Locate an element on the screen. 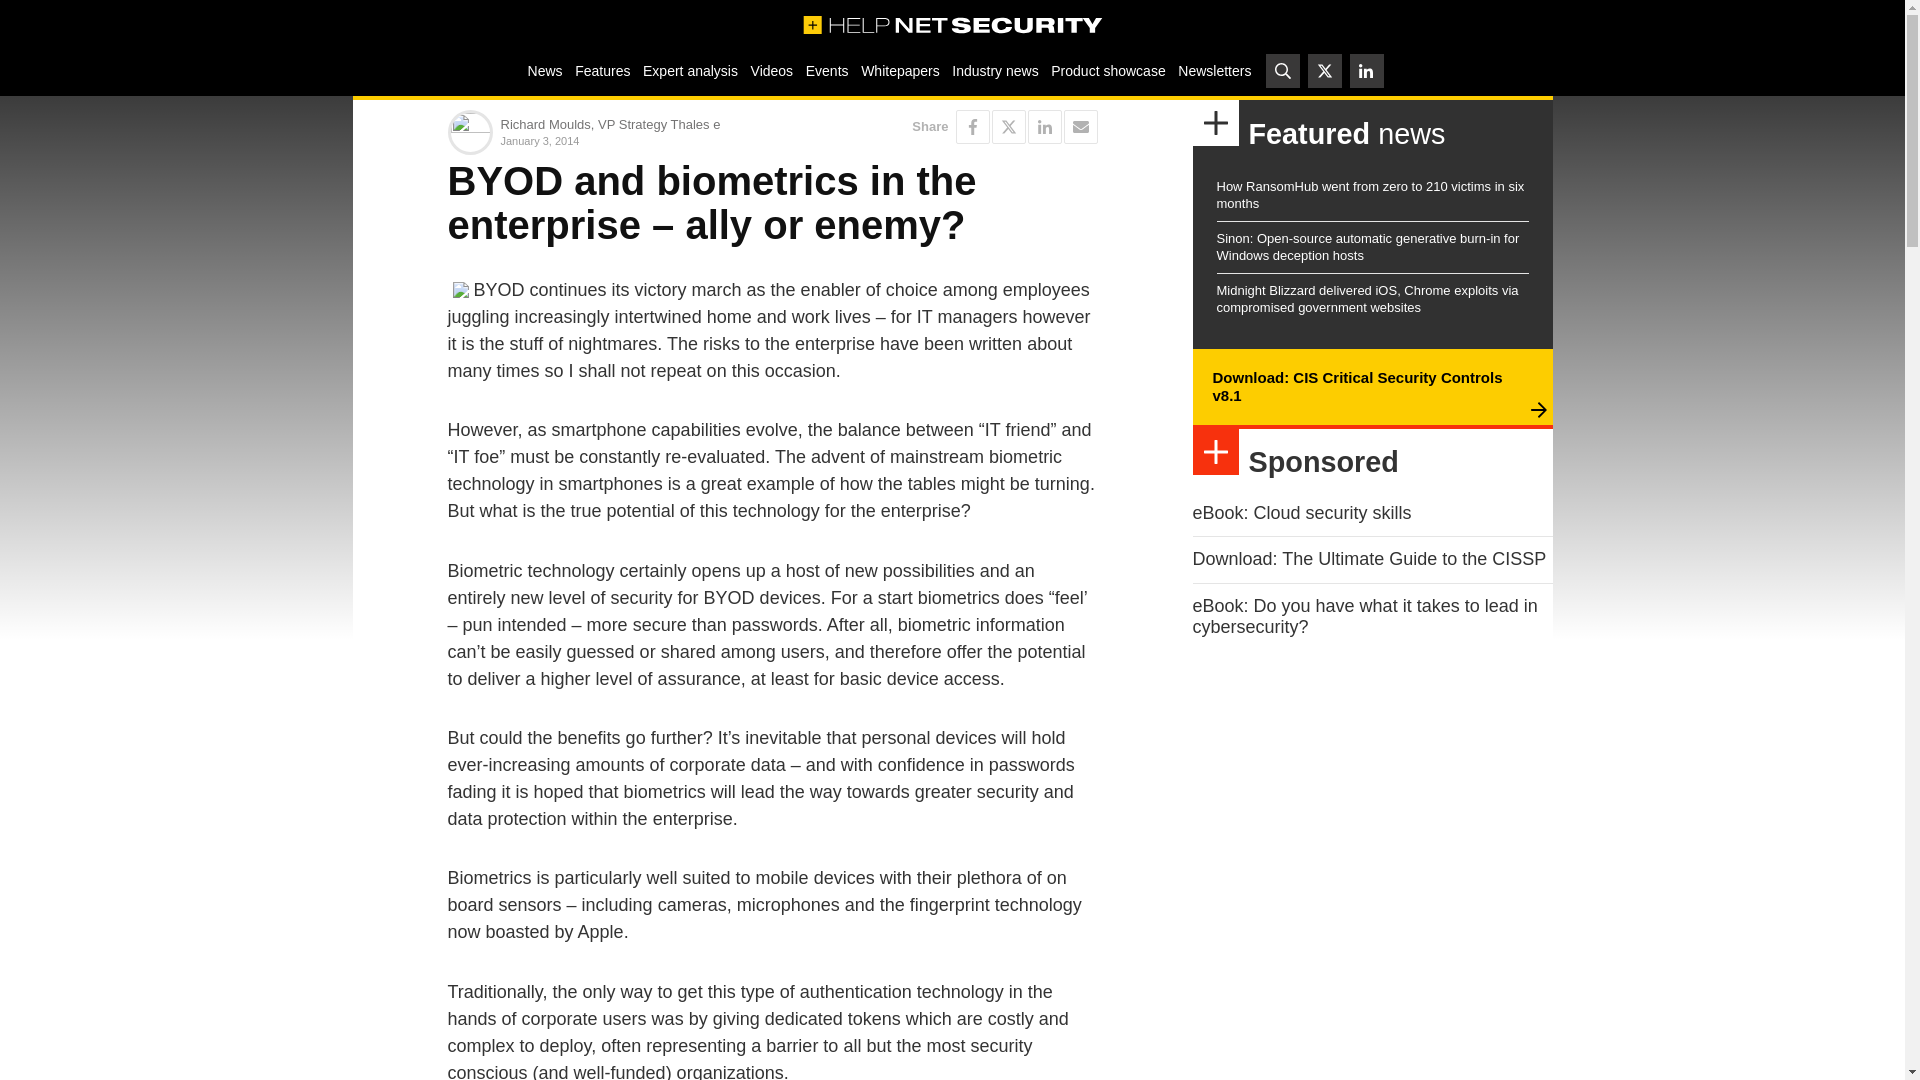 This screenshot has width=1920, height=1080. How RansomHub went from zero to 210 victims in six months is located at coordinates (1370, 194).